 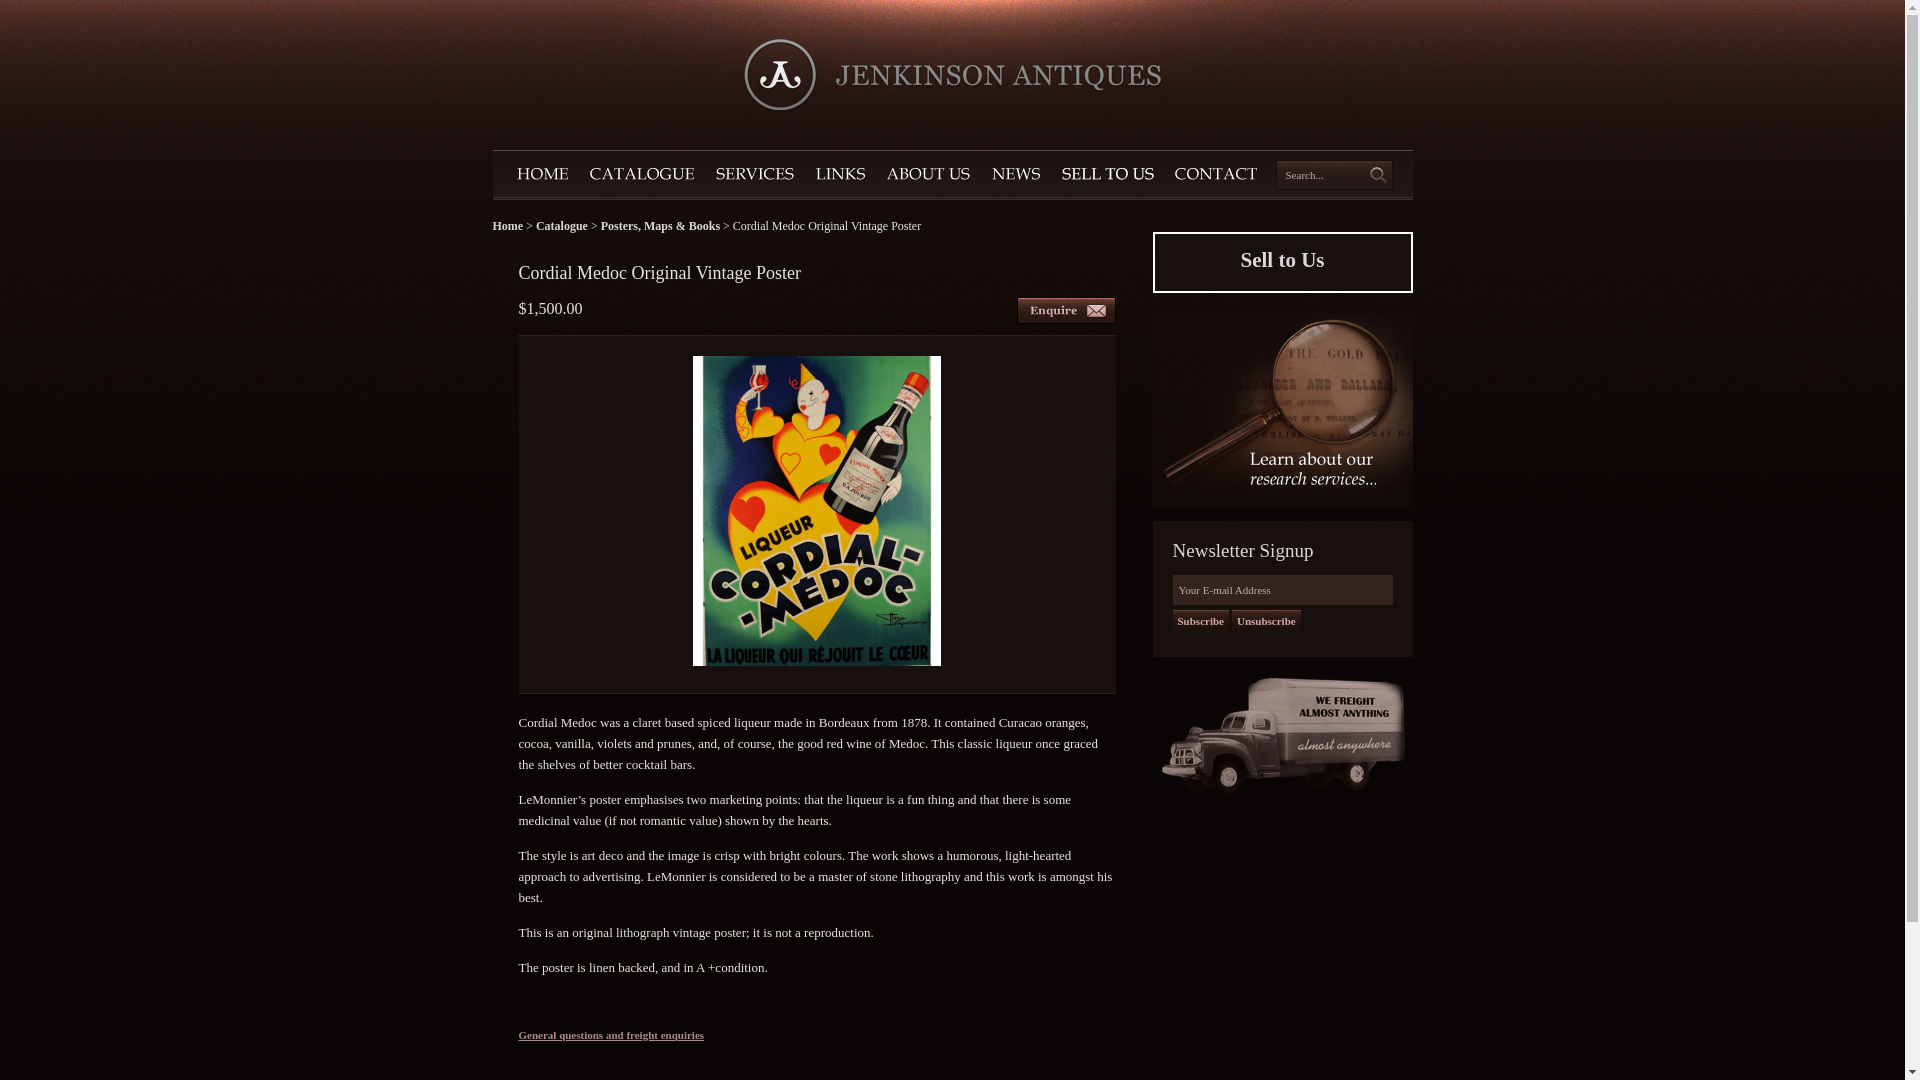 I want to click on Posters, Maps & Books, so click(x=660, y=226).